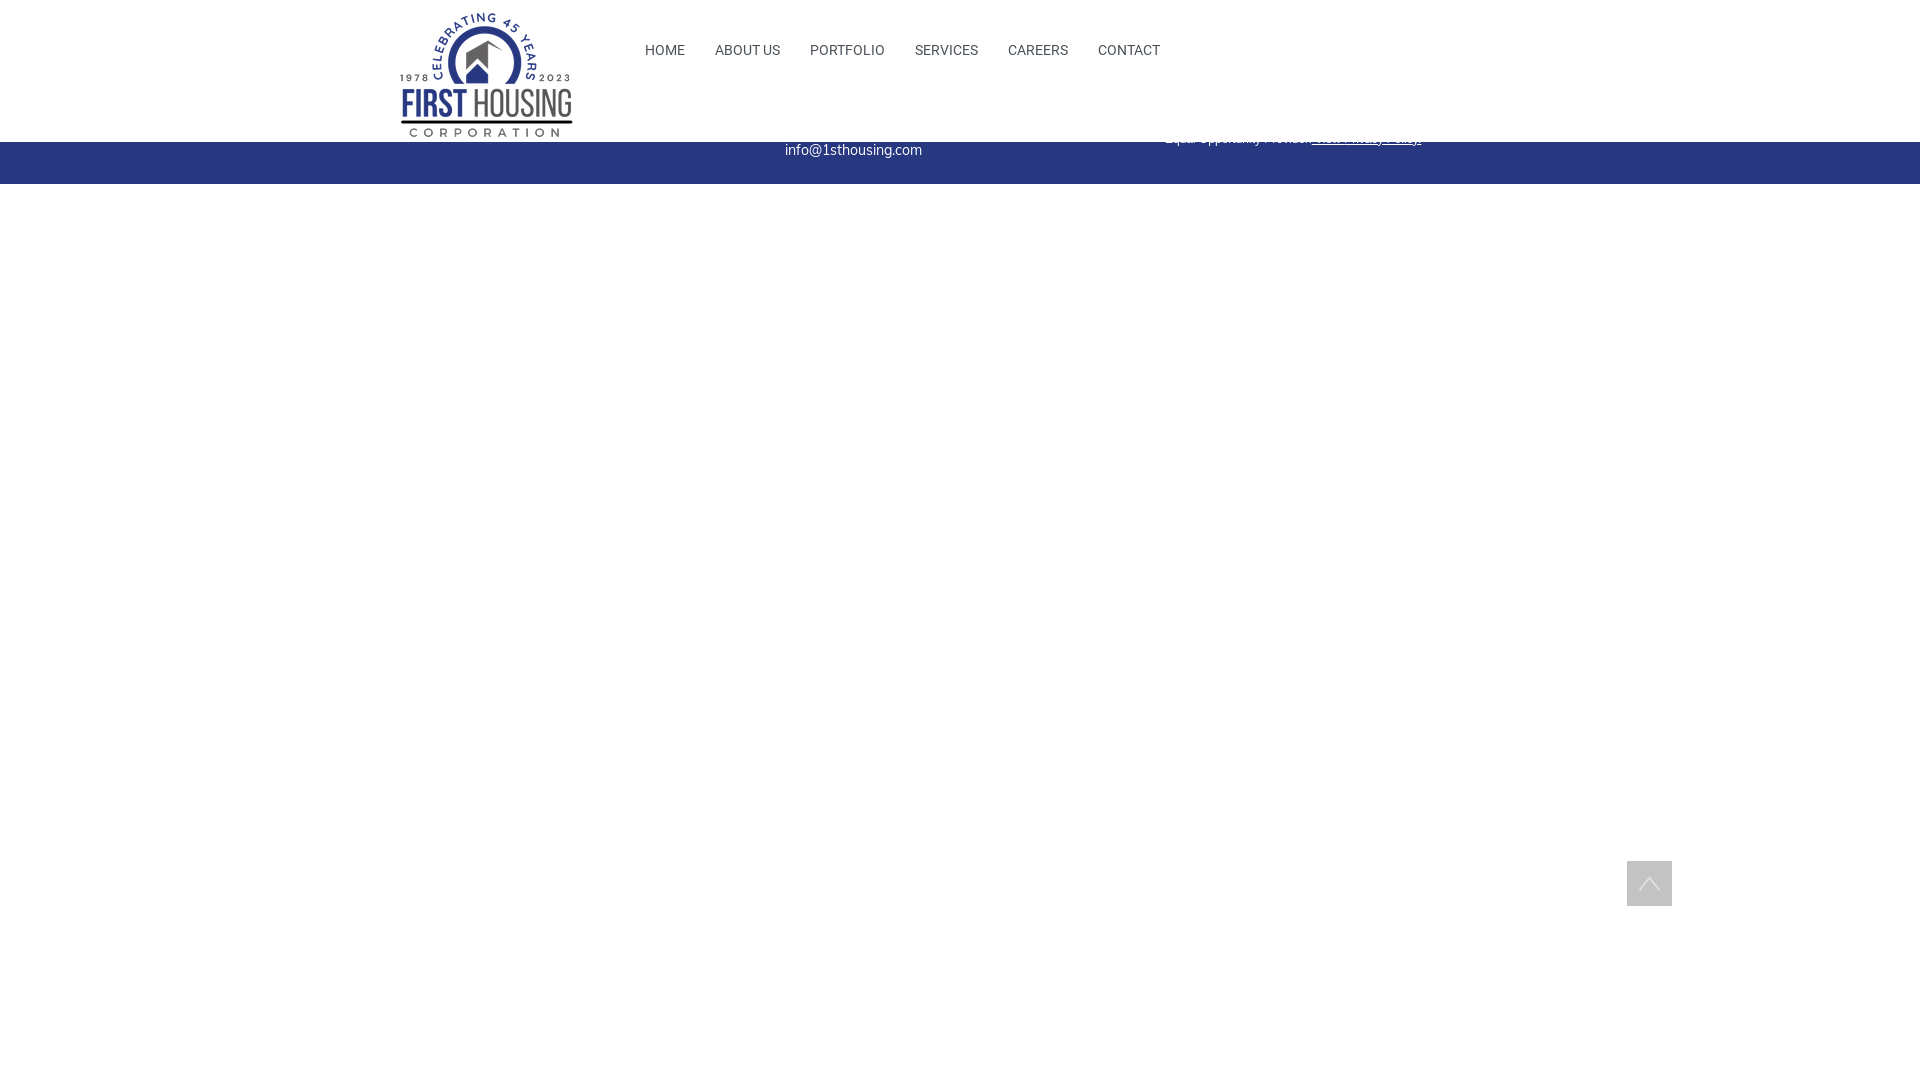 Image resolution: width=1920 pixels, height=1080 pixels. What do you see at coordinates (1038, 50) in the screenshot?
I see `CAREERS` at bounding box center [1038, 50].